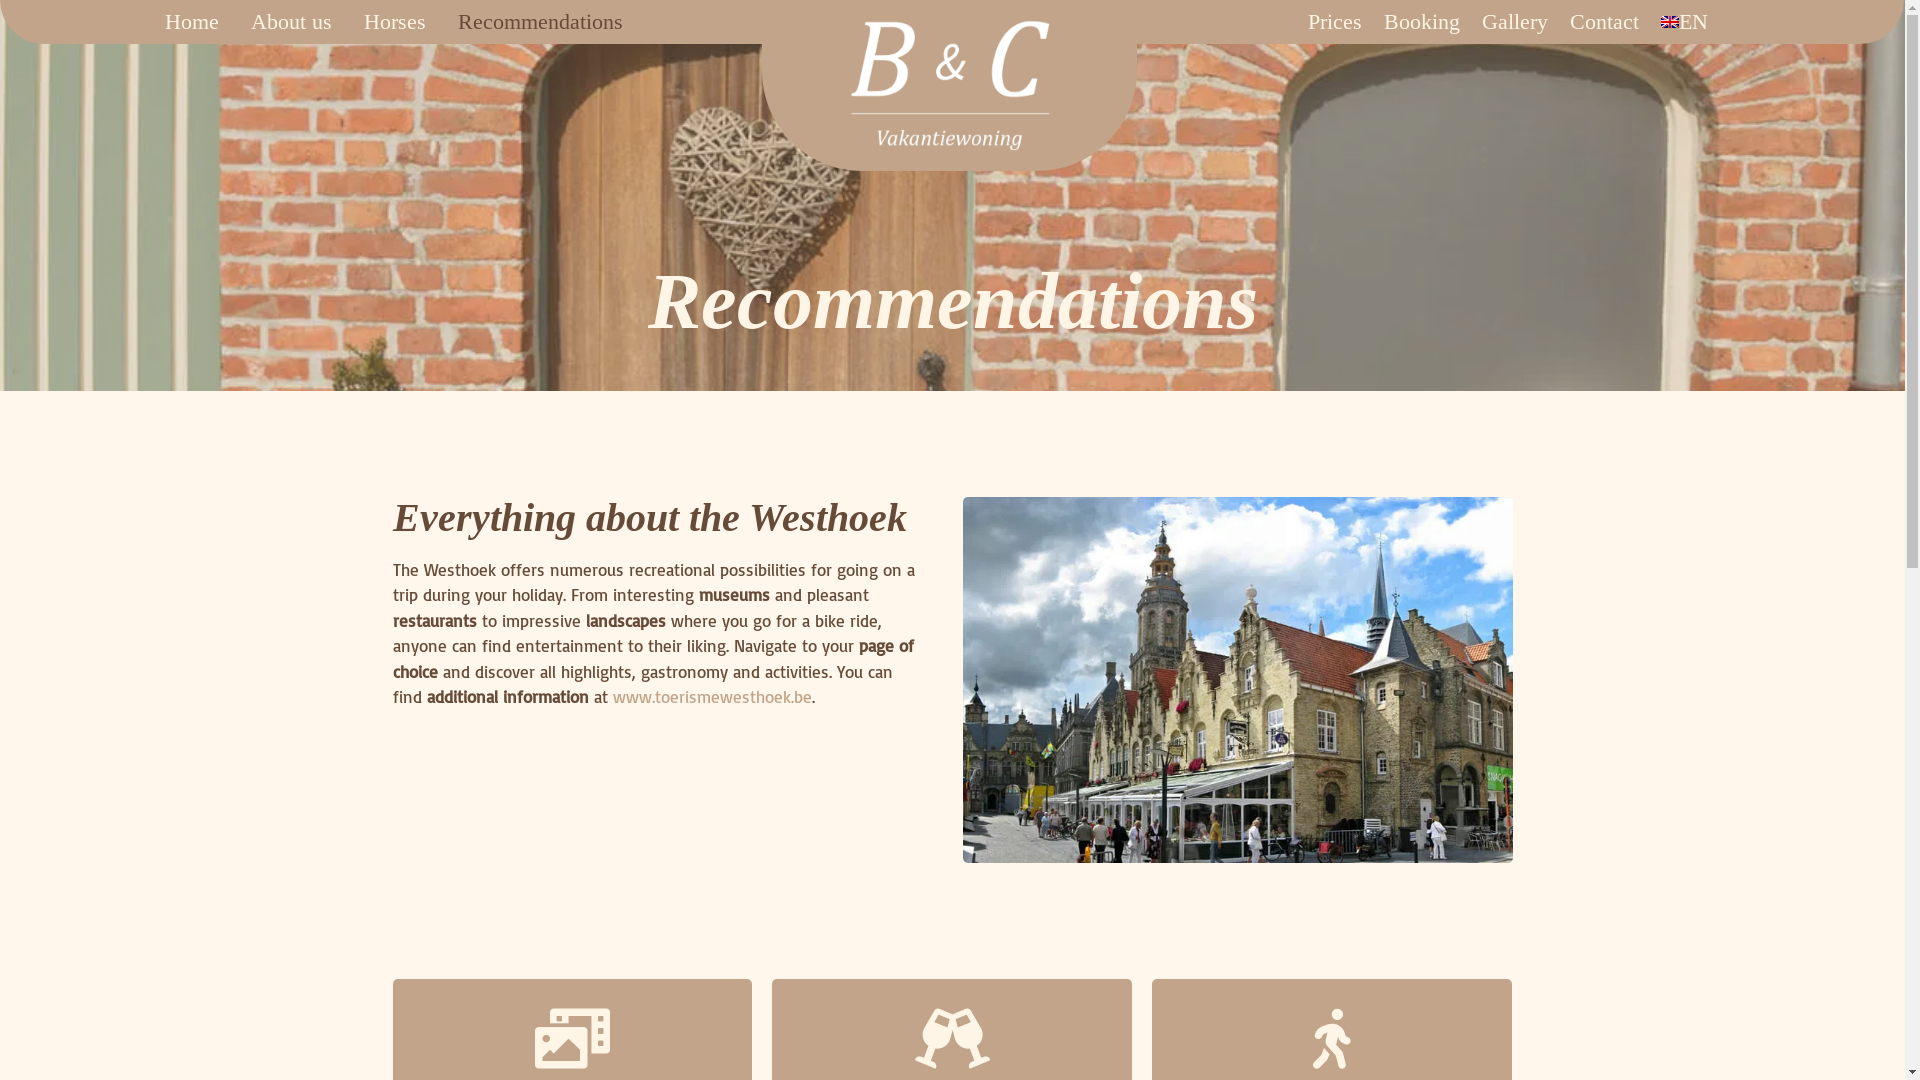 The image size is (1920, 1080). Describe the element at coordinates (540, 22) in the screenshot. I see `Recommendations` at that location.